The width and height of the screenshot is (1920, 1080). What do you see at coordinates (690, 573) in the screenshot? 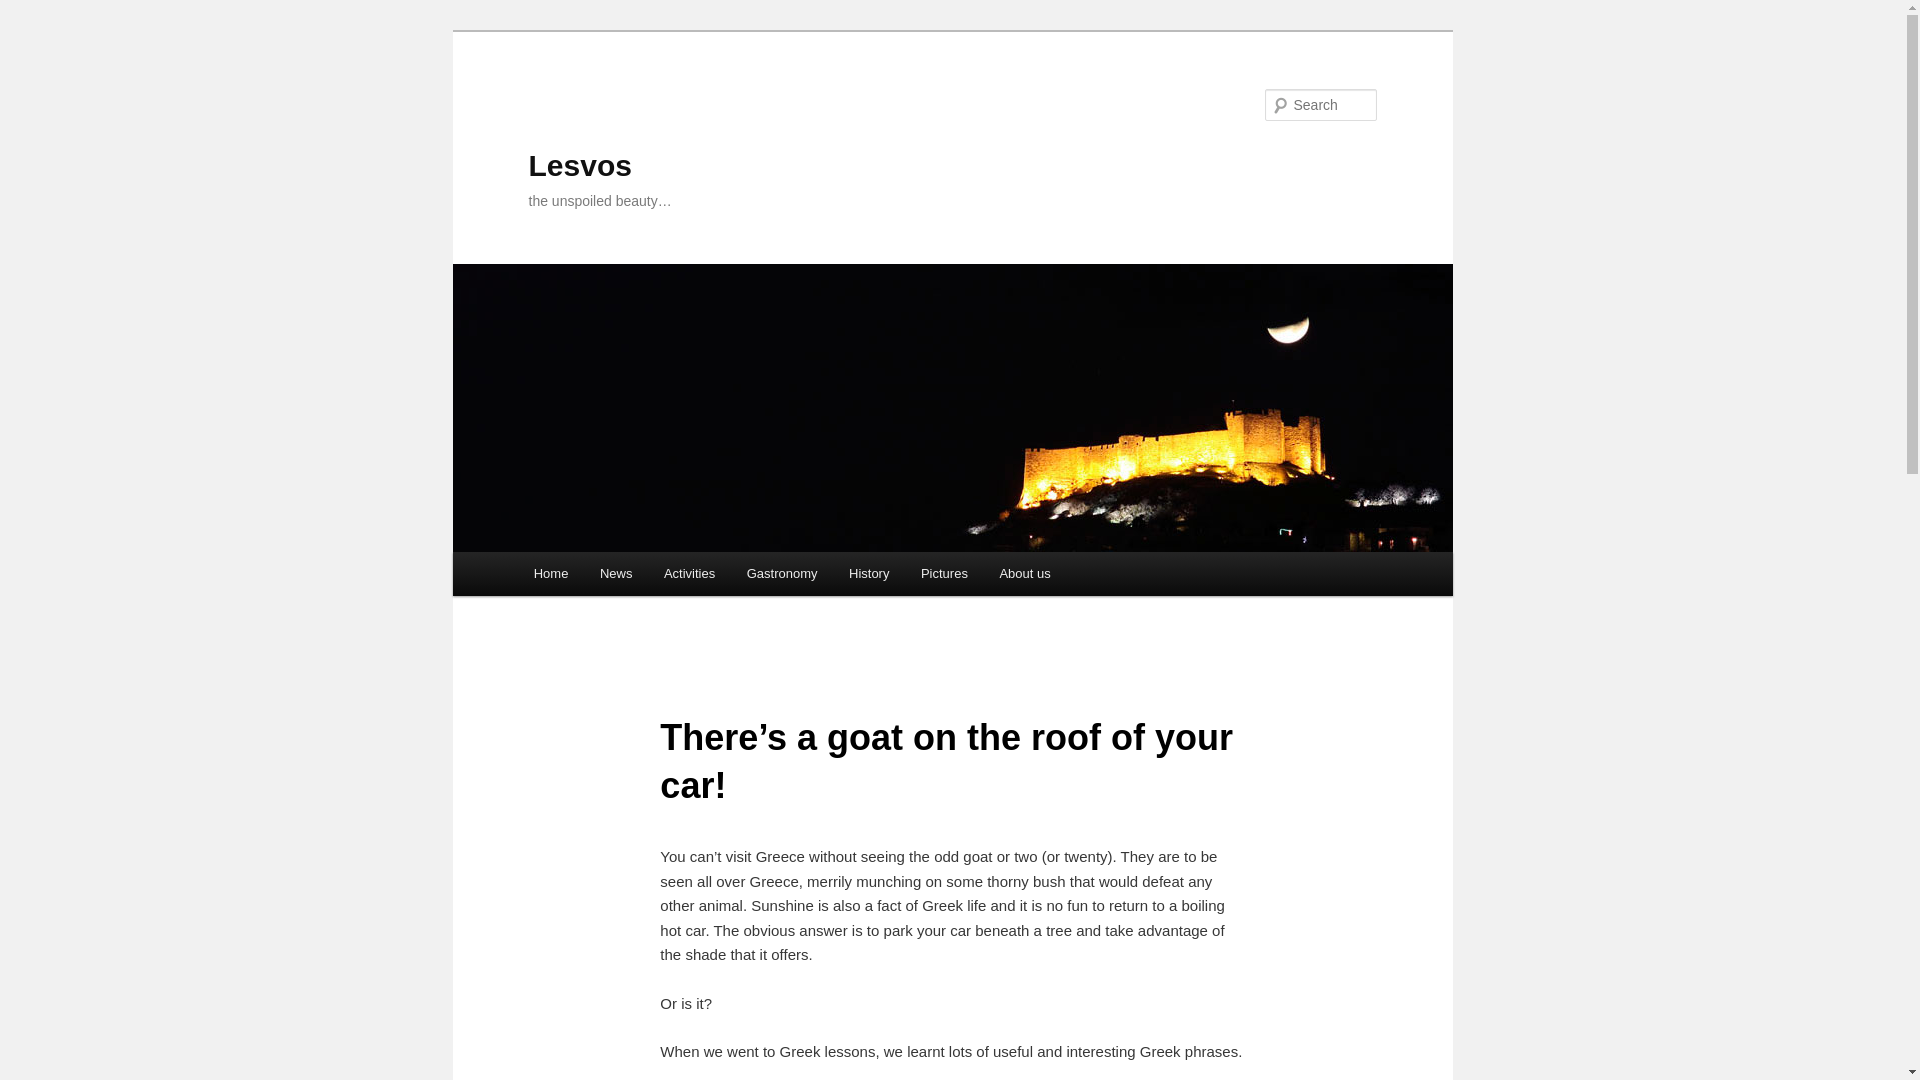
I see `Activities` at bounding box center [690, 573].